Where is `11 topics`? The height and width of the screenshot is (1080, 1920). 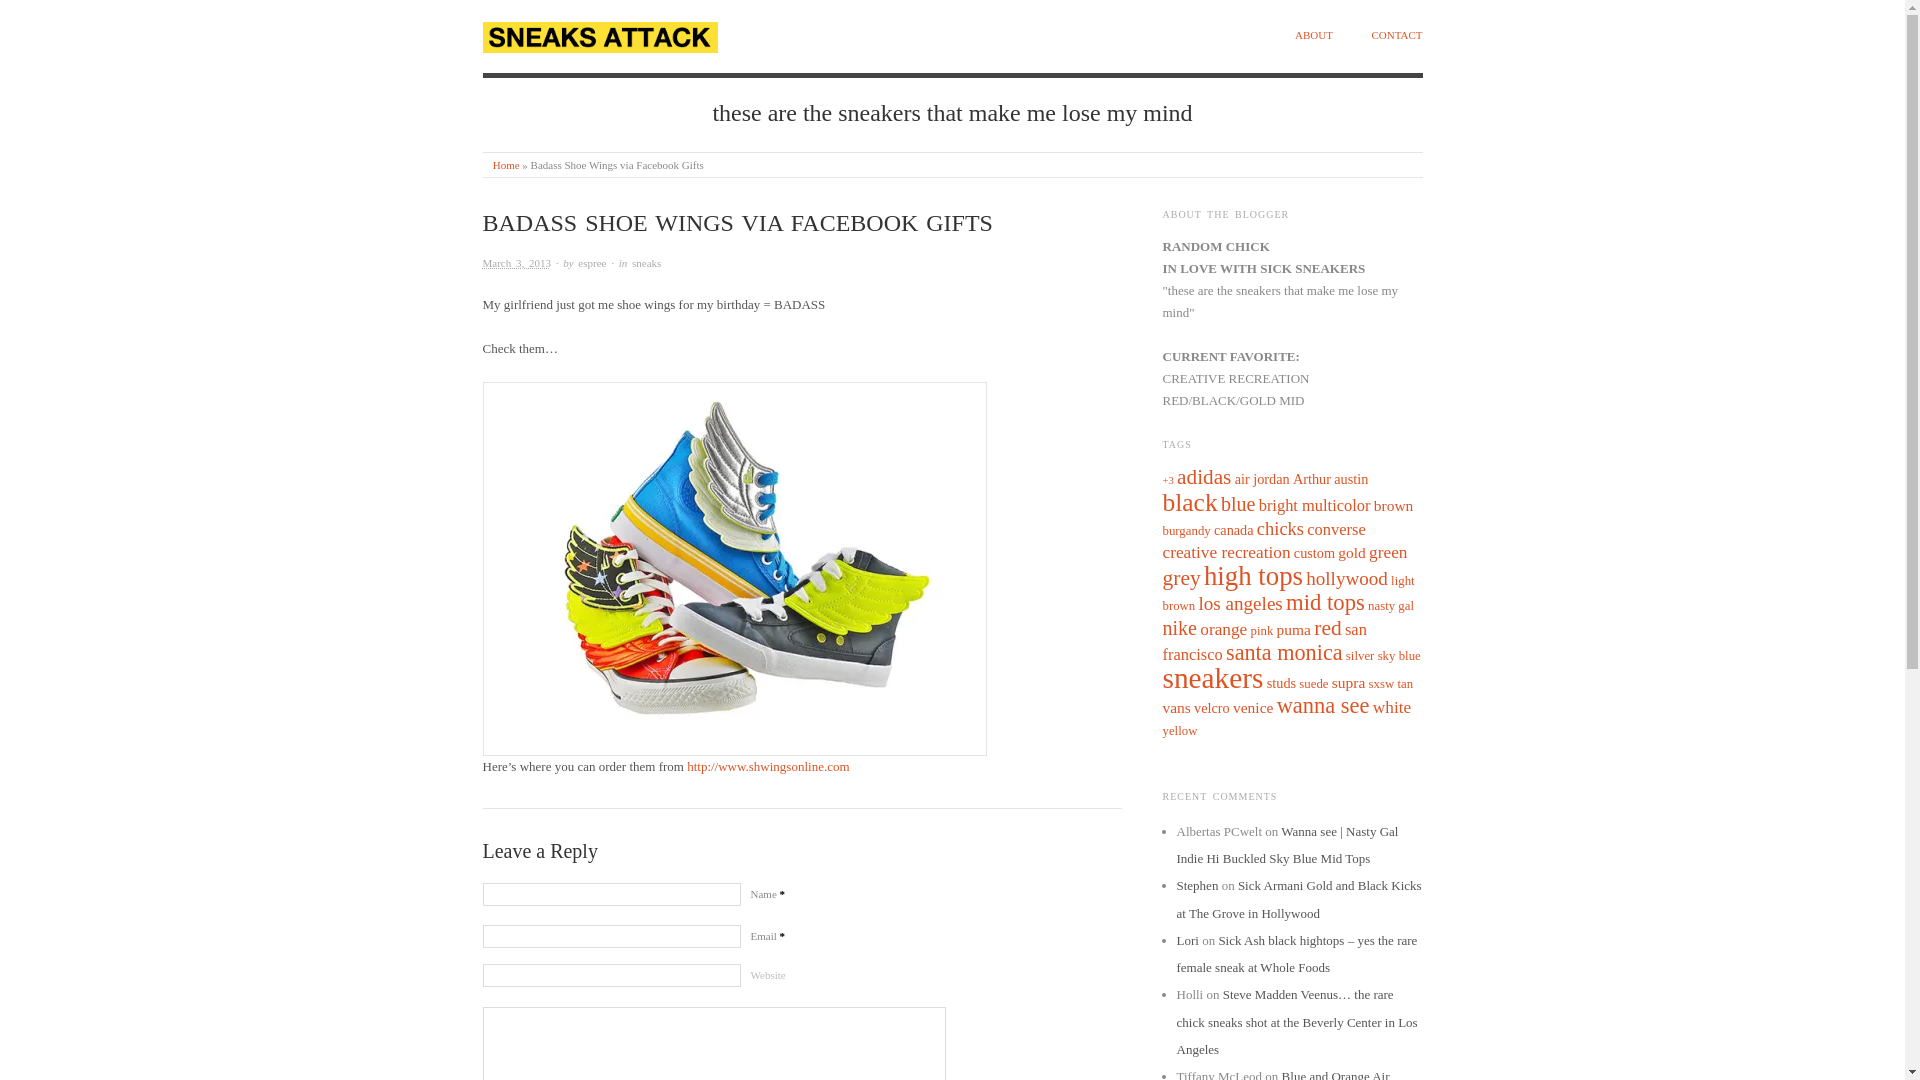
11 topics is located at coordinates (1238, 504).